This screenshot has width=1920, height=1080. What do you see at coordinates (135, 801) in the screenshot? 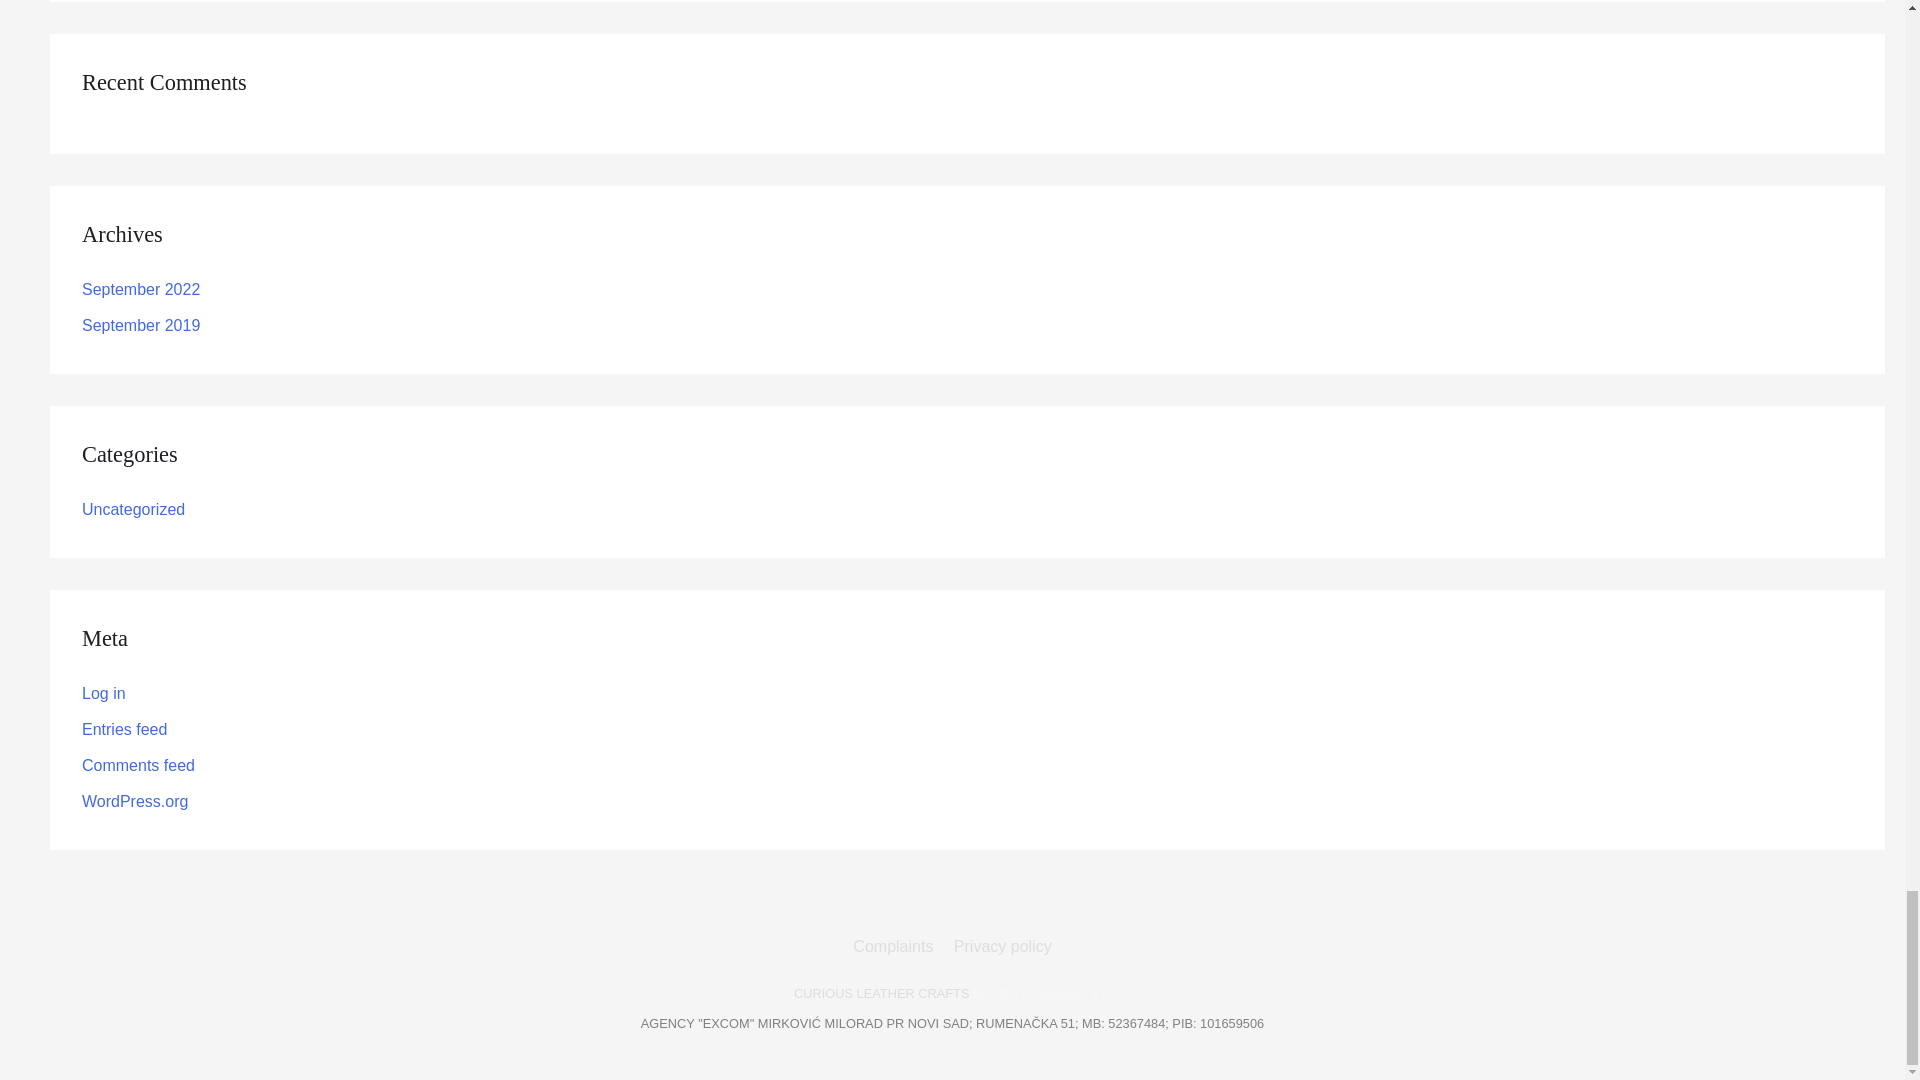
I see `WordPress.org` at bounding box center [135, 801].